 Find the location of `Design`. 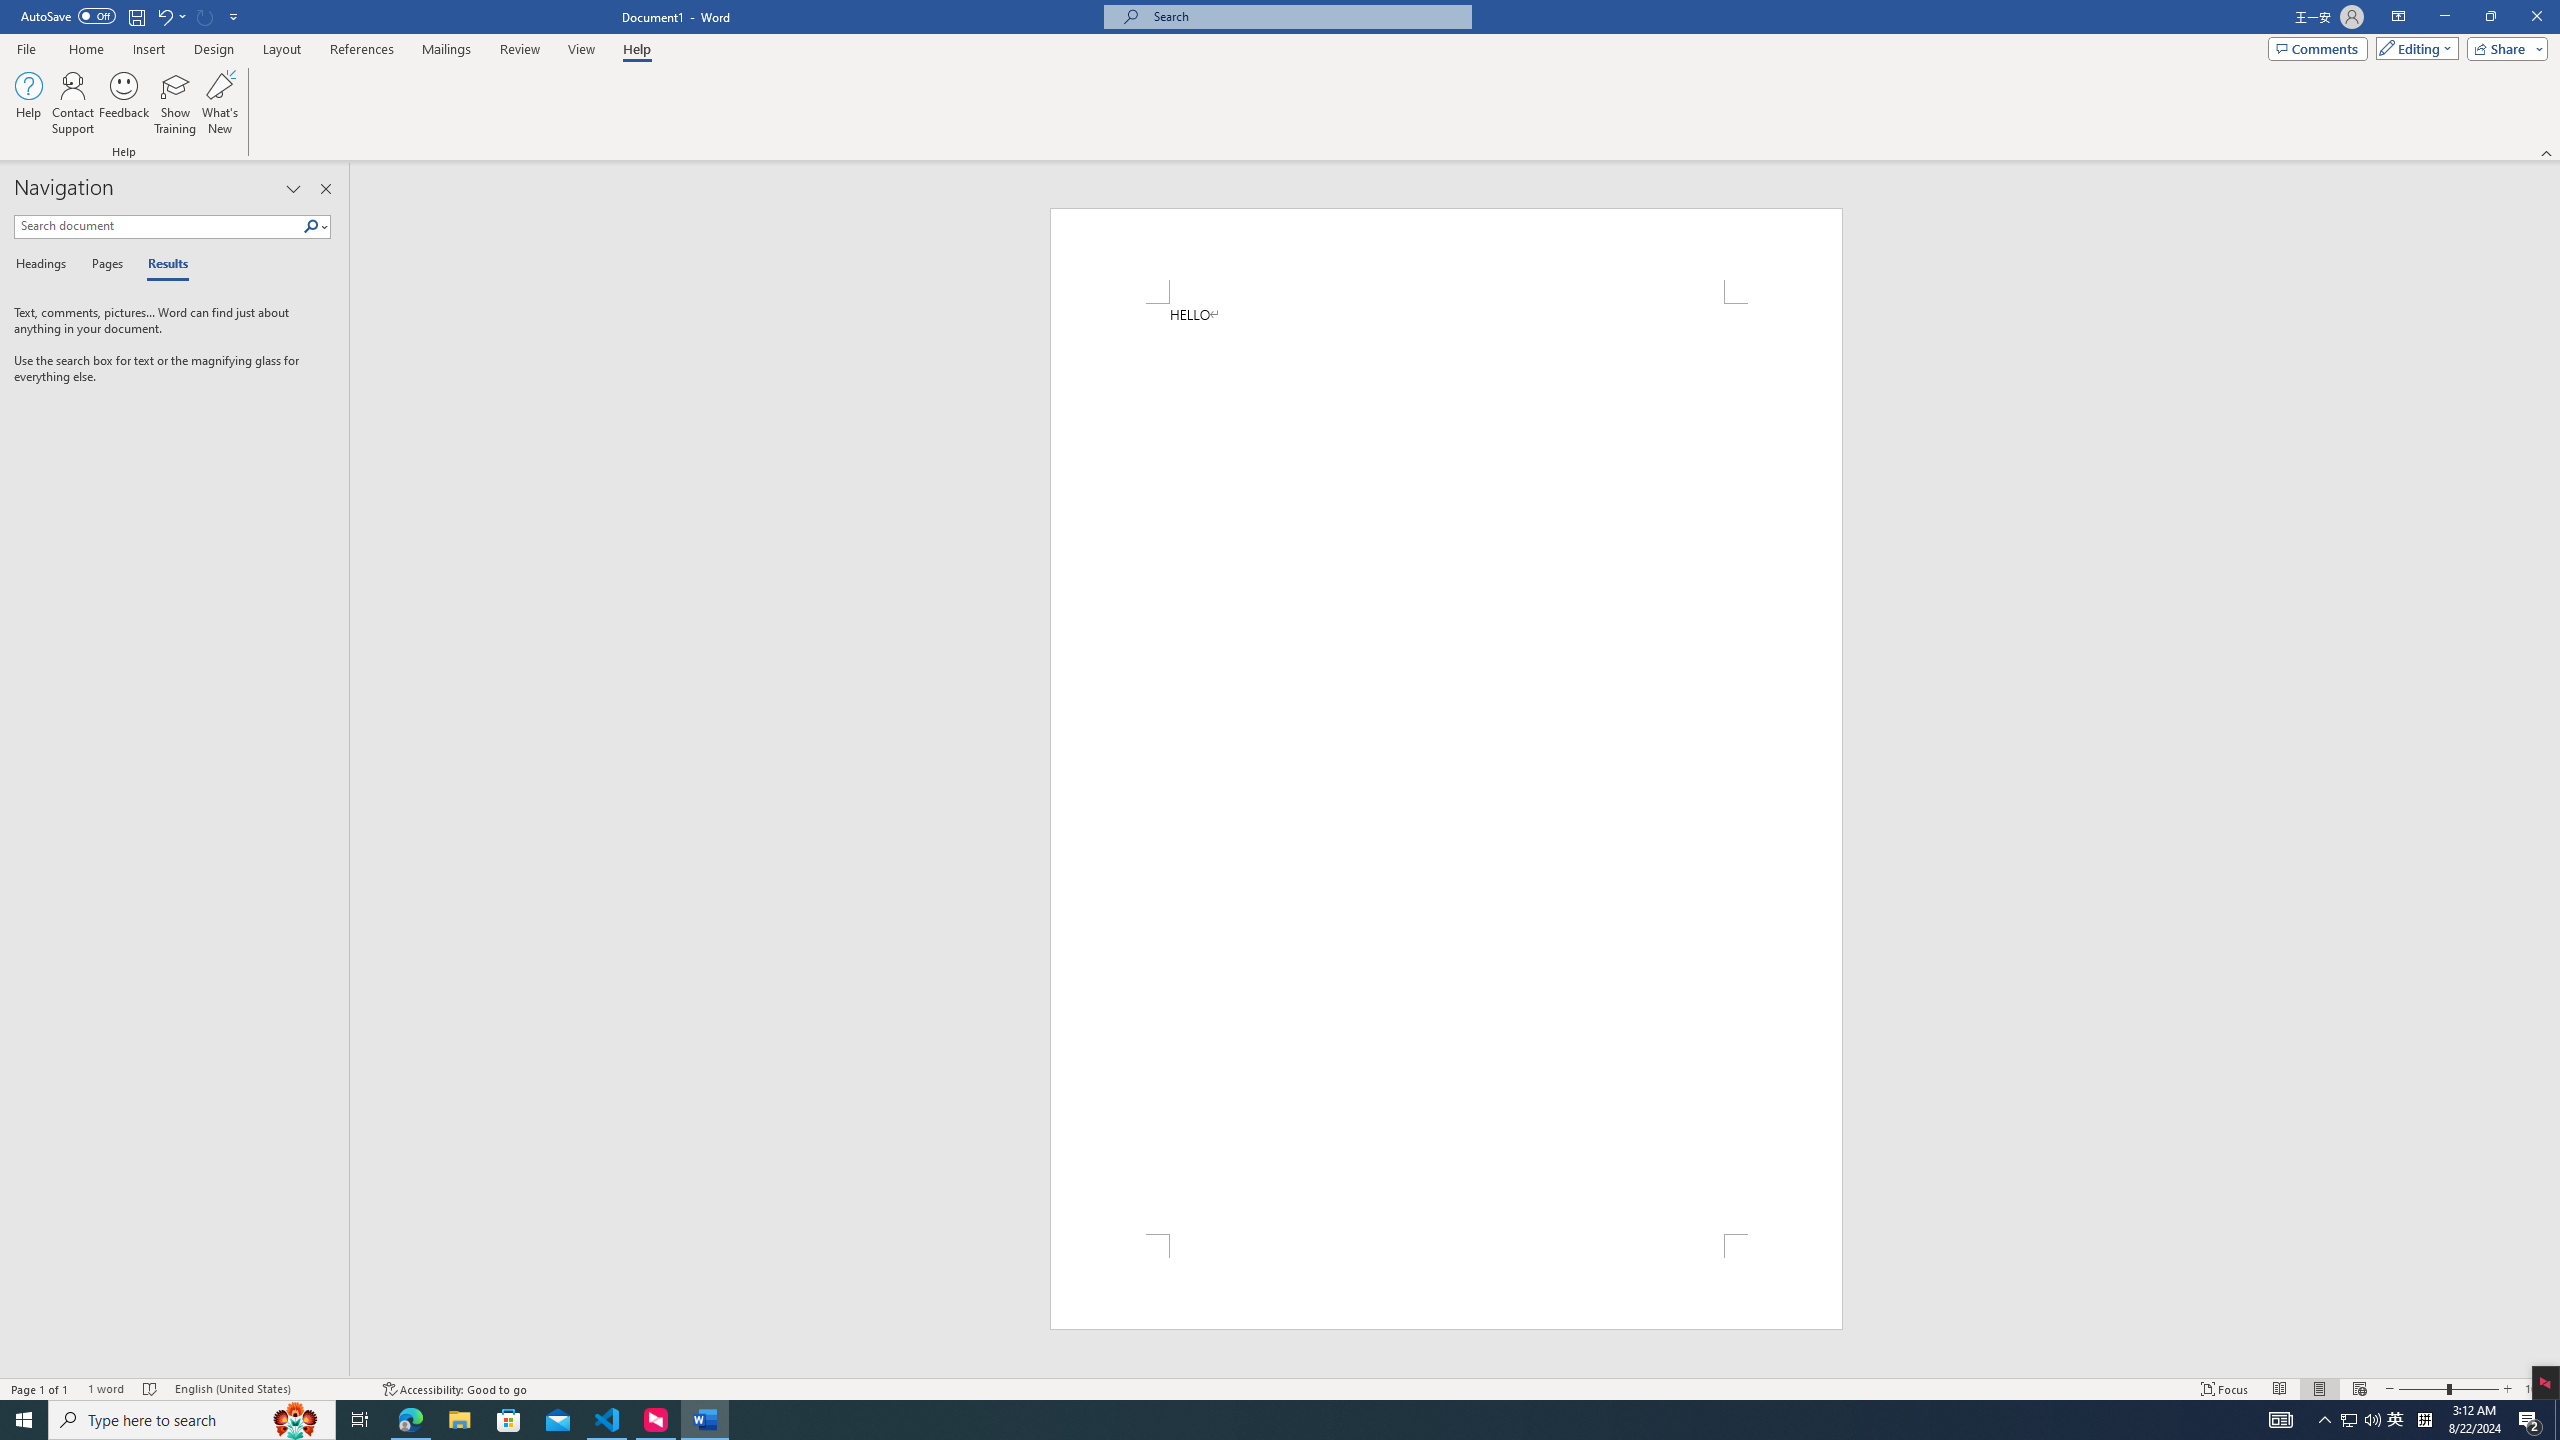

Design is located at coordinates (214, 49).